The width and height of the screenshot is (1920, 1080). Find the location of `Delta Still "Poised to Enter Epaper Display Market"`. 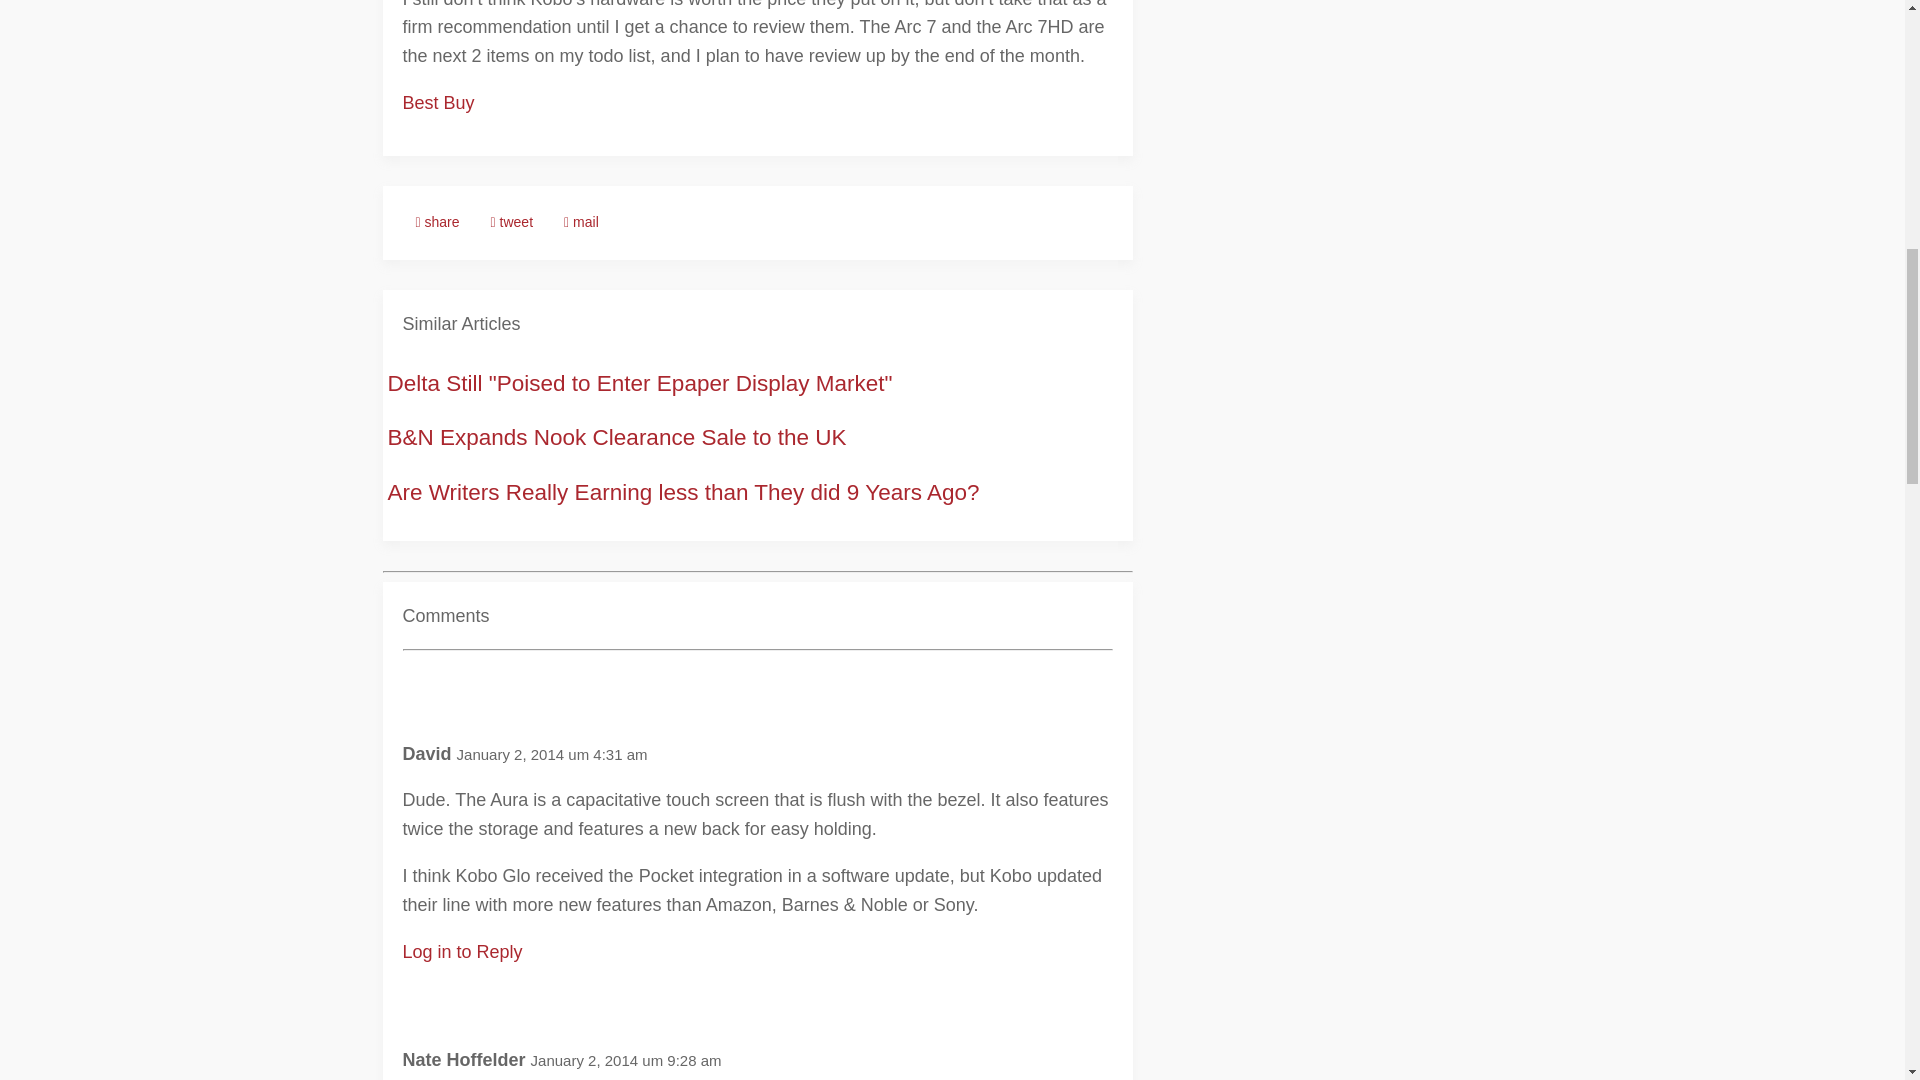

Delta Still "Poised to Enter Epaper Display Market" is located at coordinates (640, 384).